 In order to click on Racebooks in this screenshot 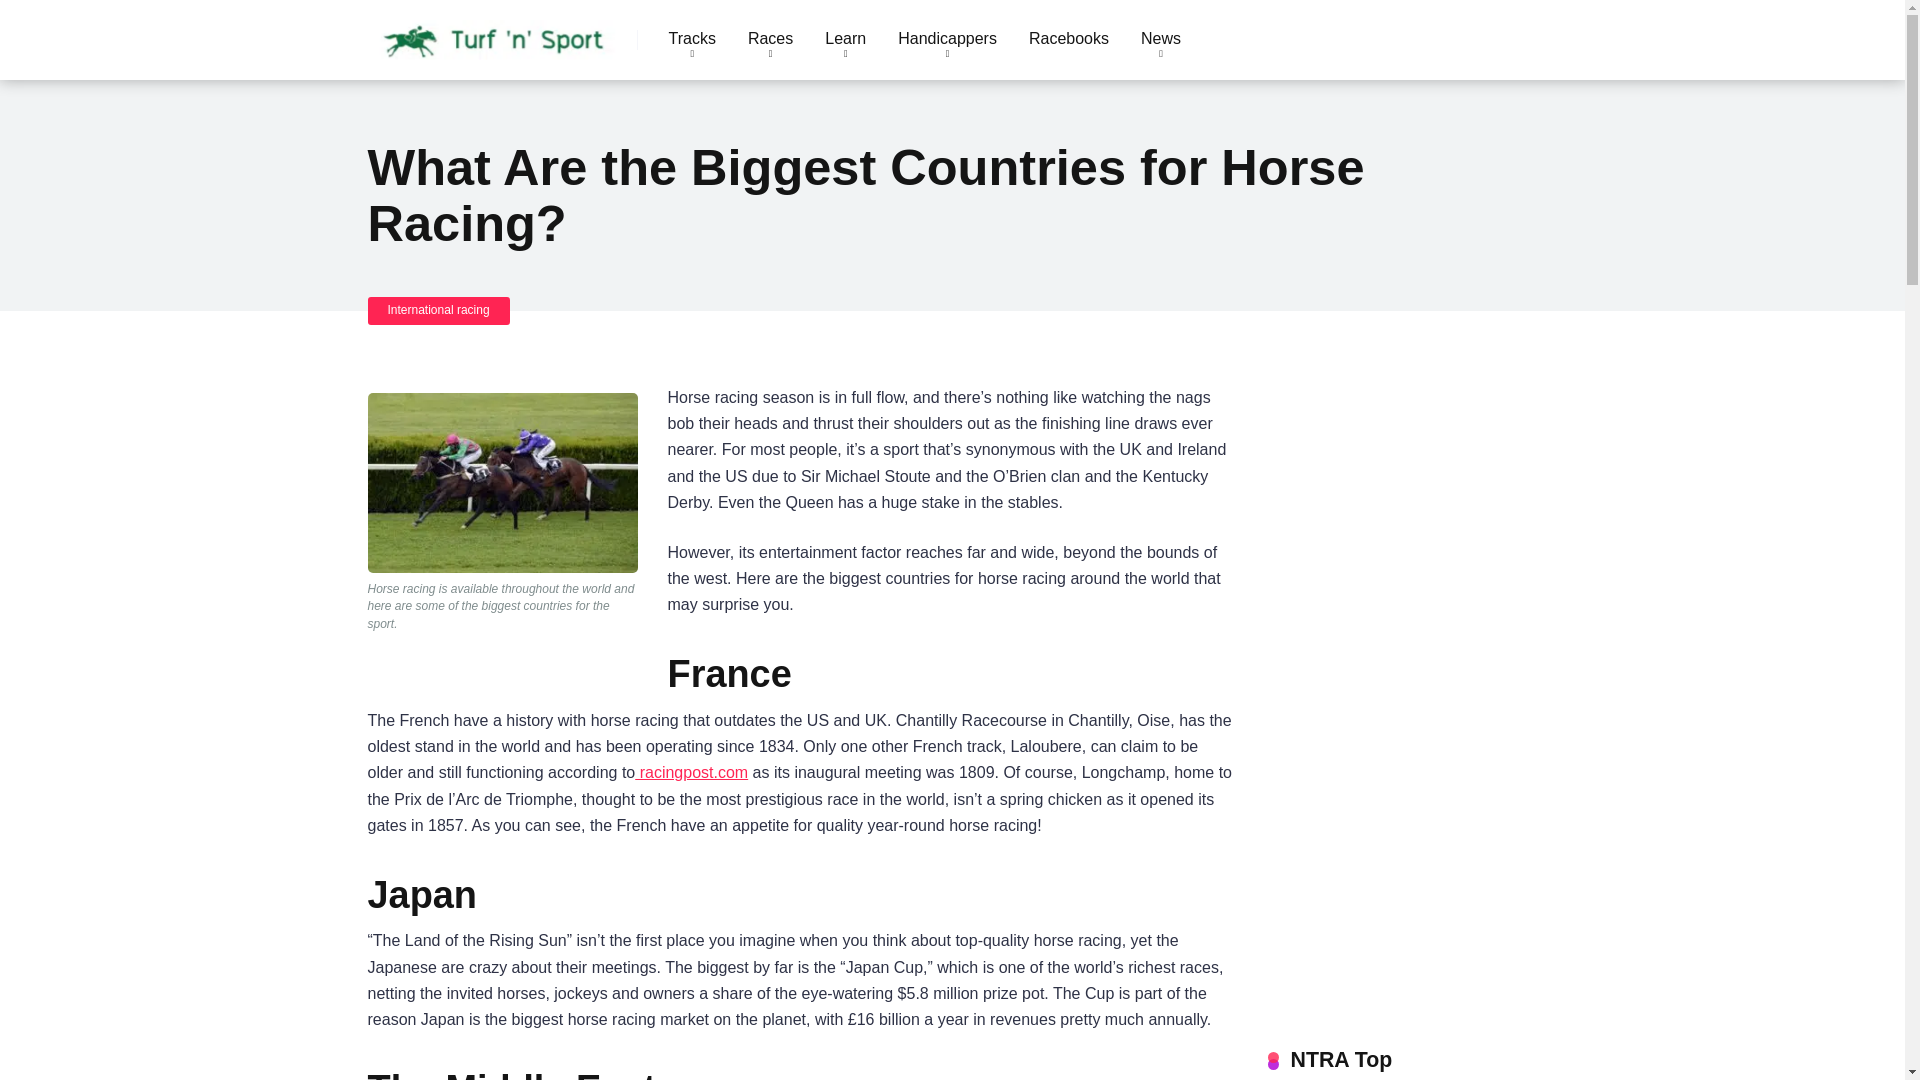, I will do `click(1069, 40)`.